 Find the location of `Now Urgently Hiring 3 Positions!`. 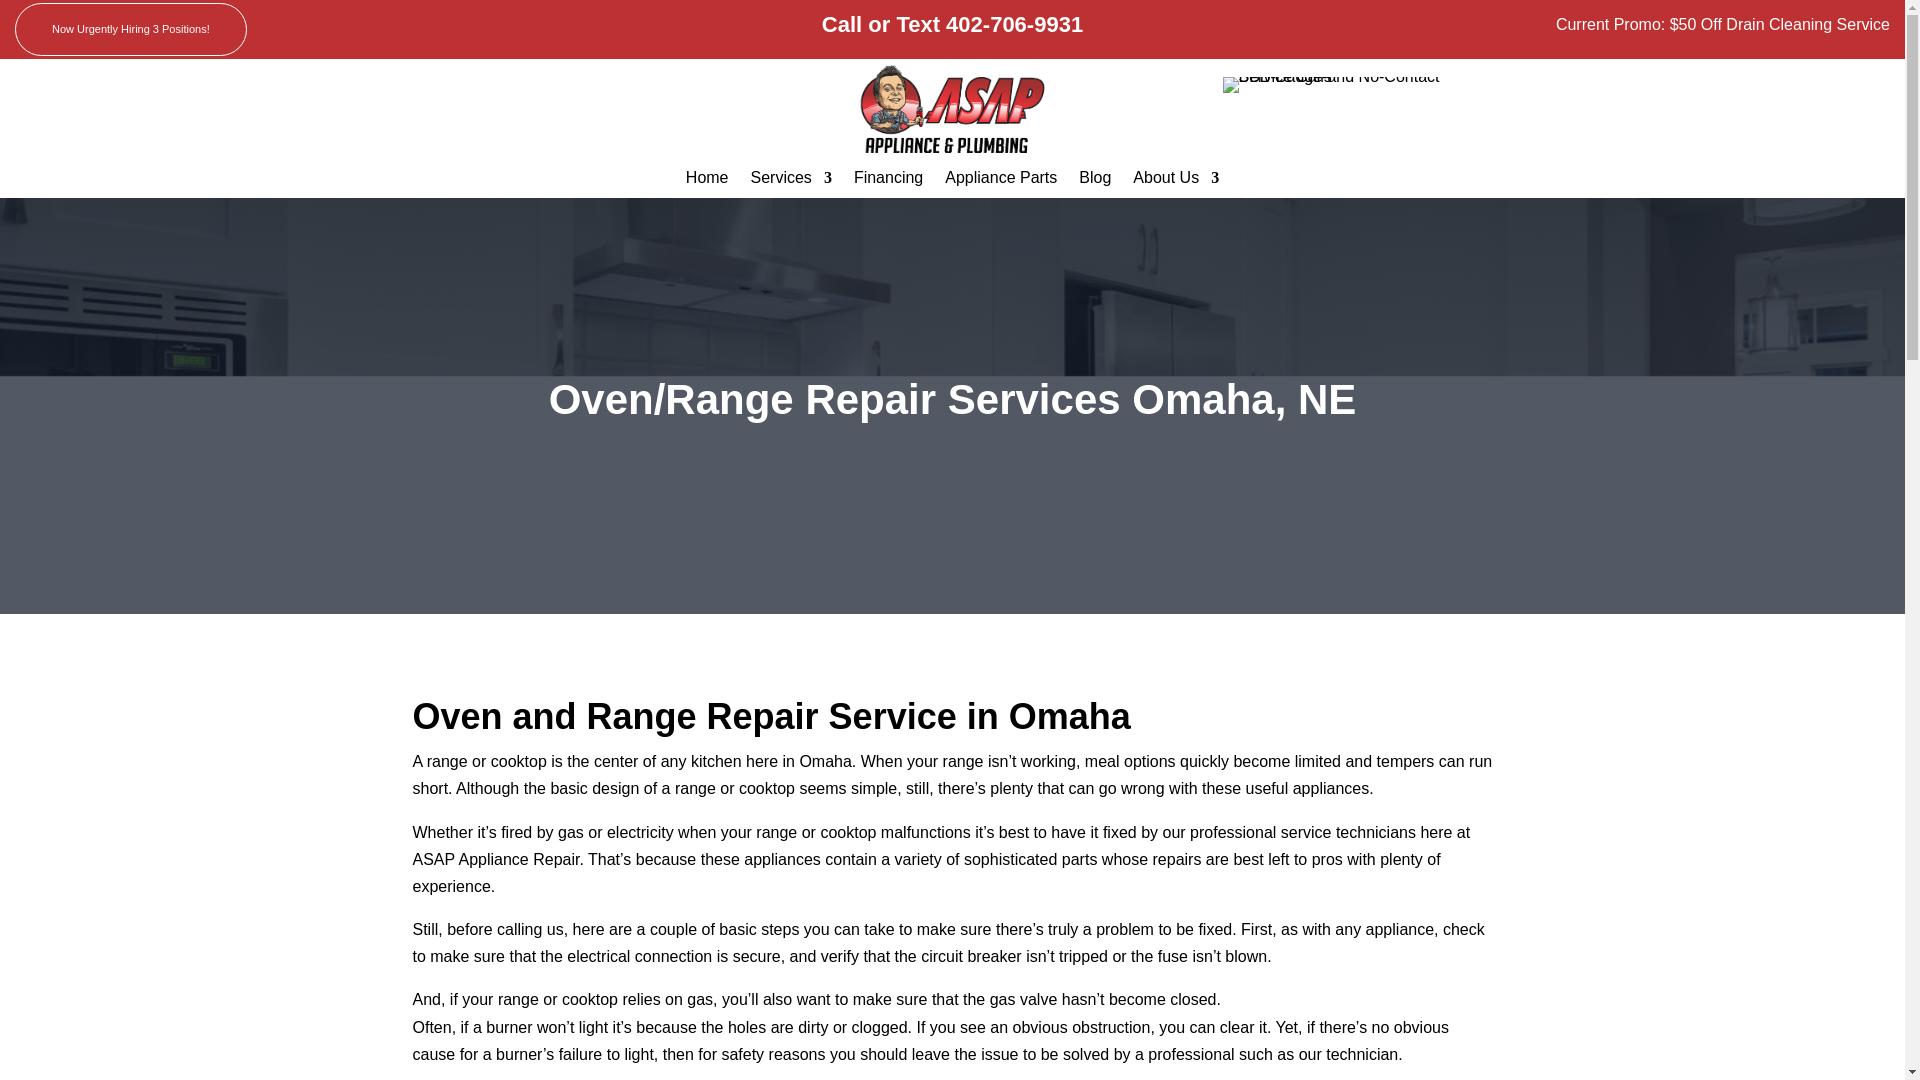

Now Urgently Hiring 3 Positions! is located at coordinates (131, 30).